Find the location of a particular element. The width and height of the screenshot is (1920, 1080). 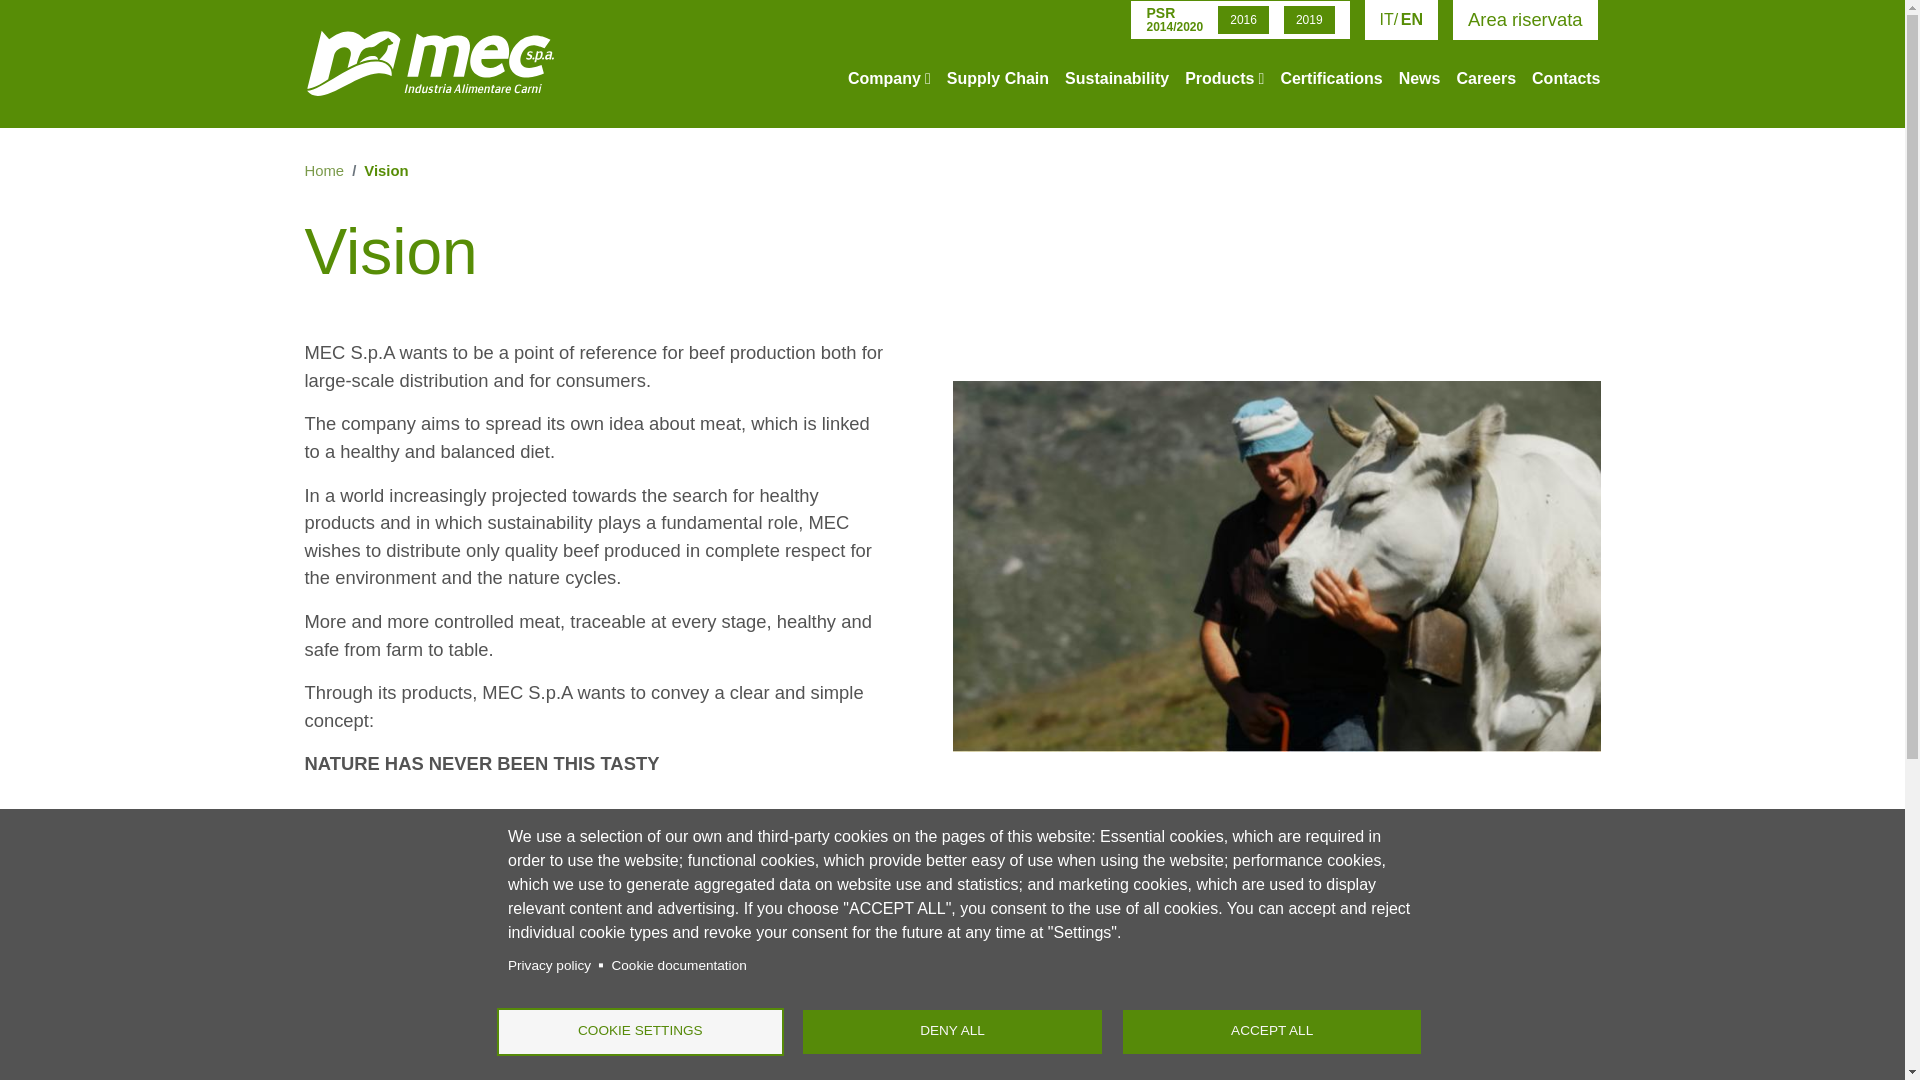

COOKIE SETTINGS is located at coordinates (639, 1032).